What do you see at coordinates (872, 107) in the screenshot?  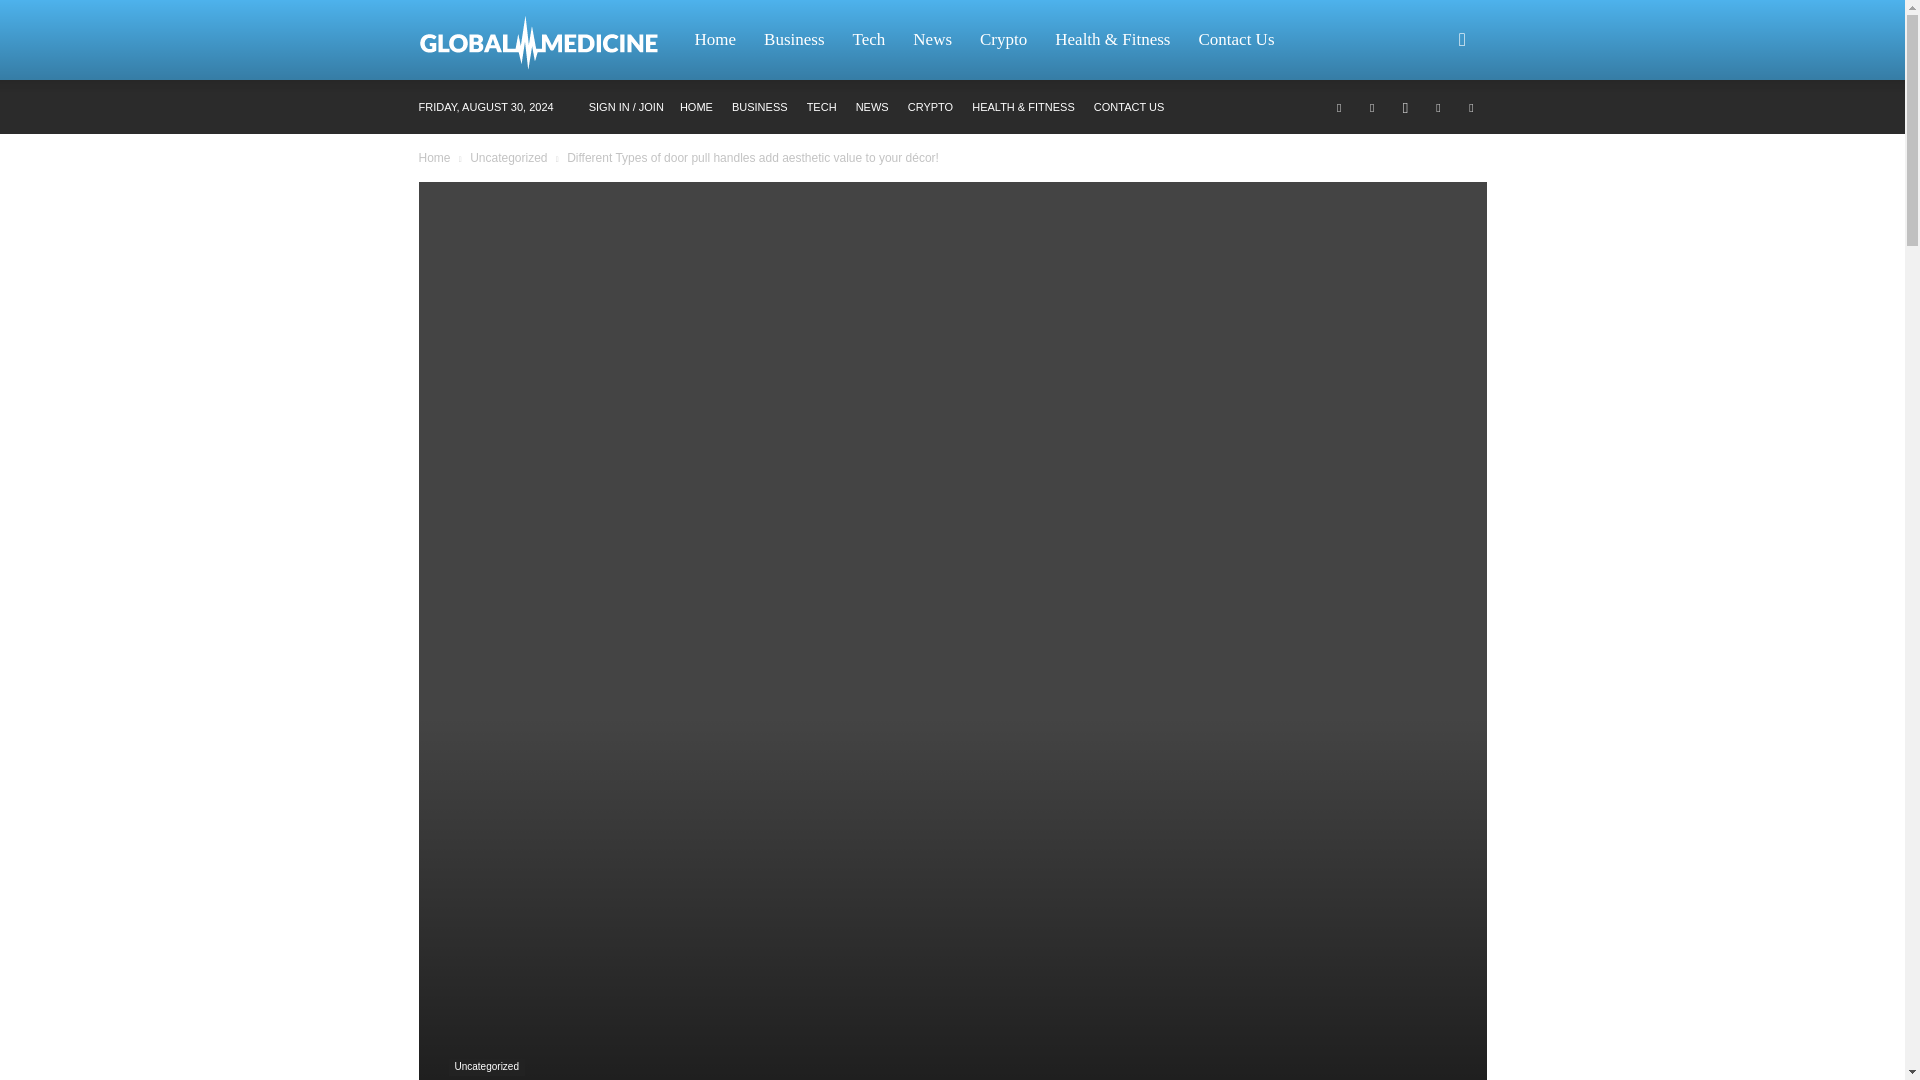 I see `NEWS` at bounding box center [872, 107].